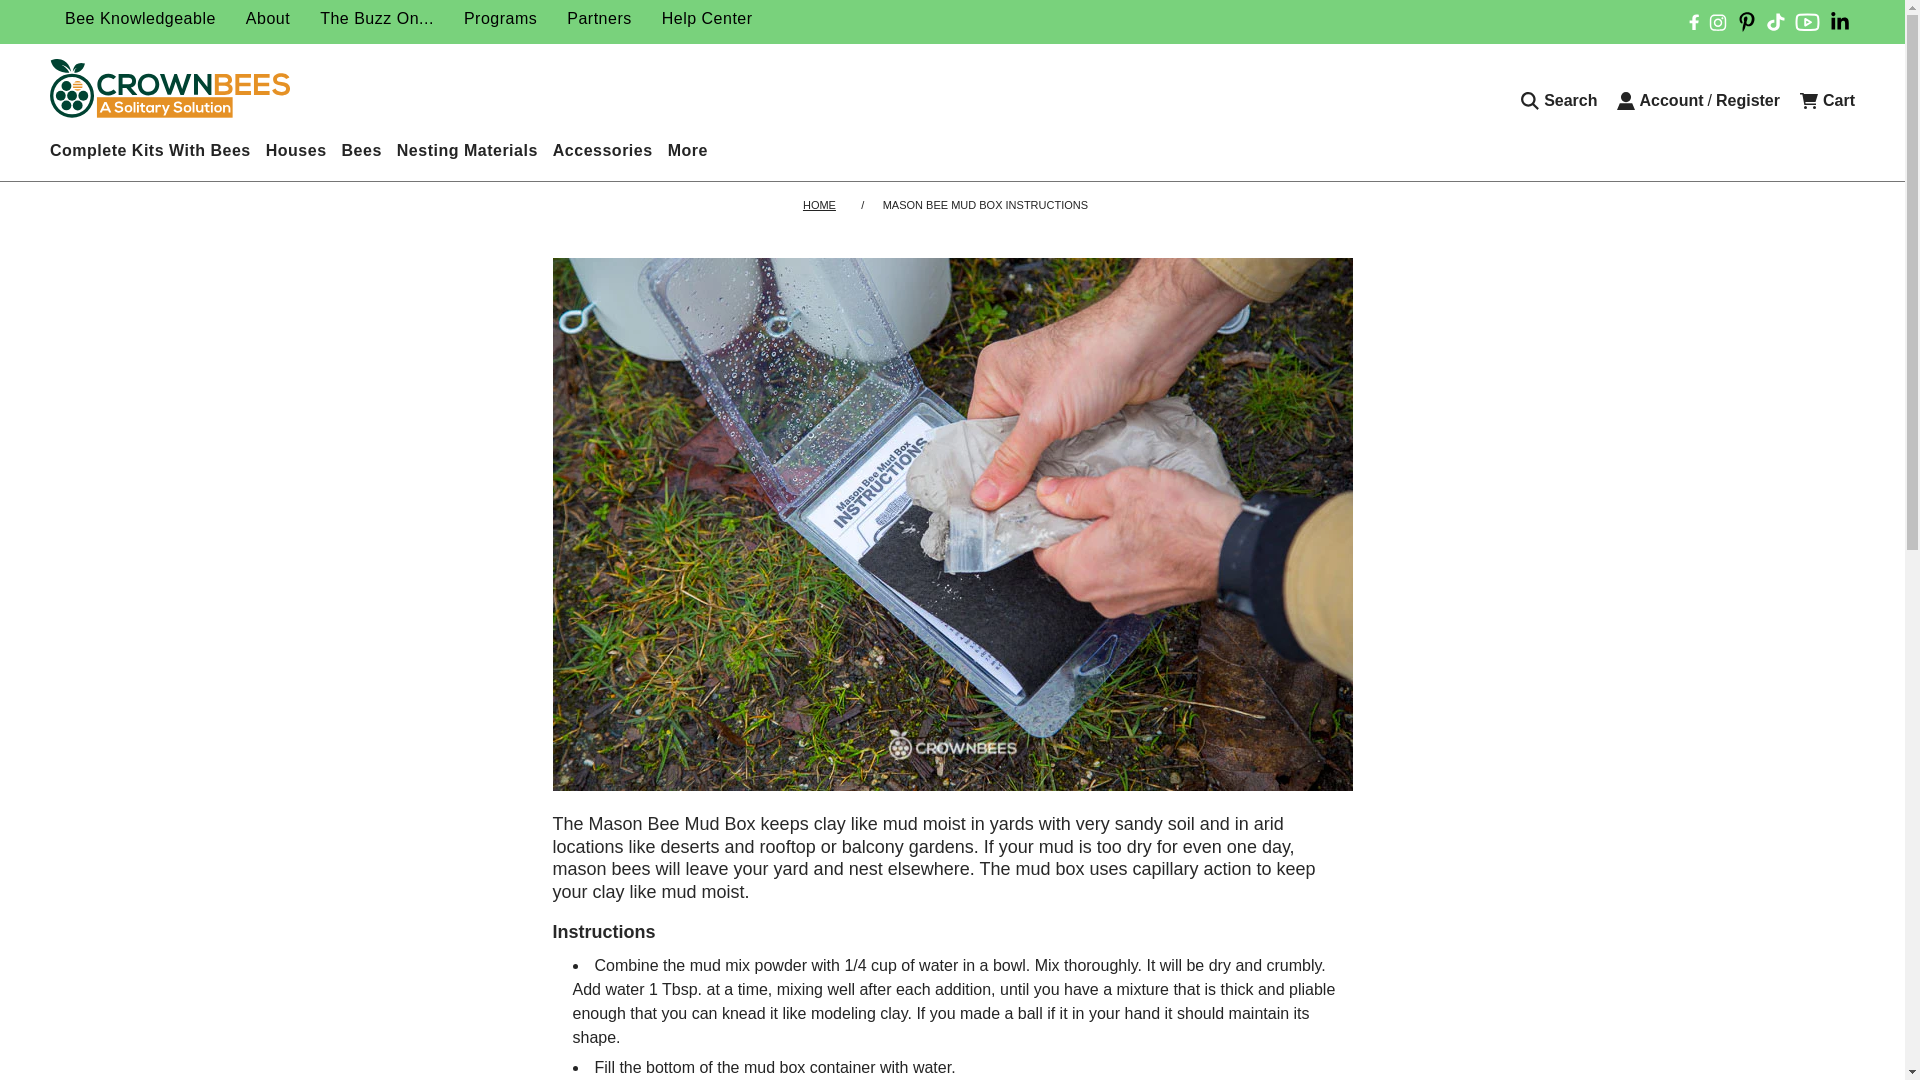 The height and width of the screenshot is (1080, 1920). Describe the element at coordinates (822, 204) in the screenshot. I see `Back to the frontpage` at that location.